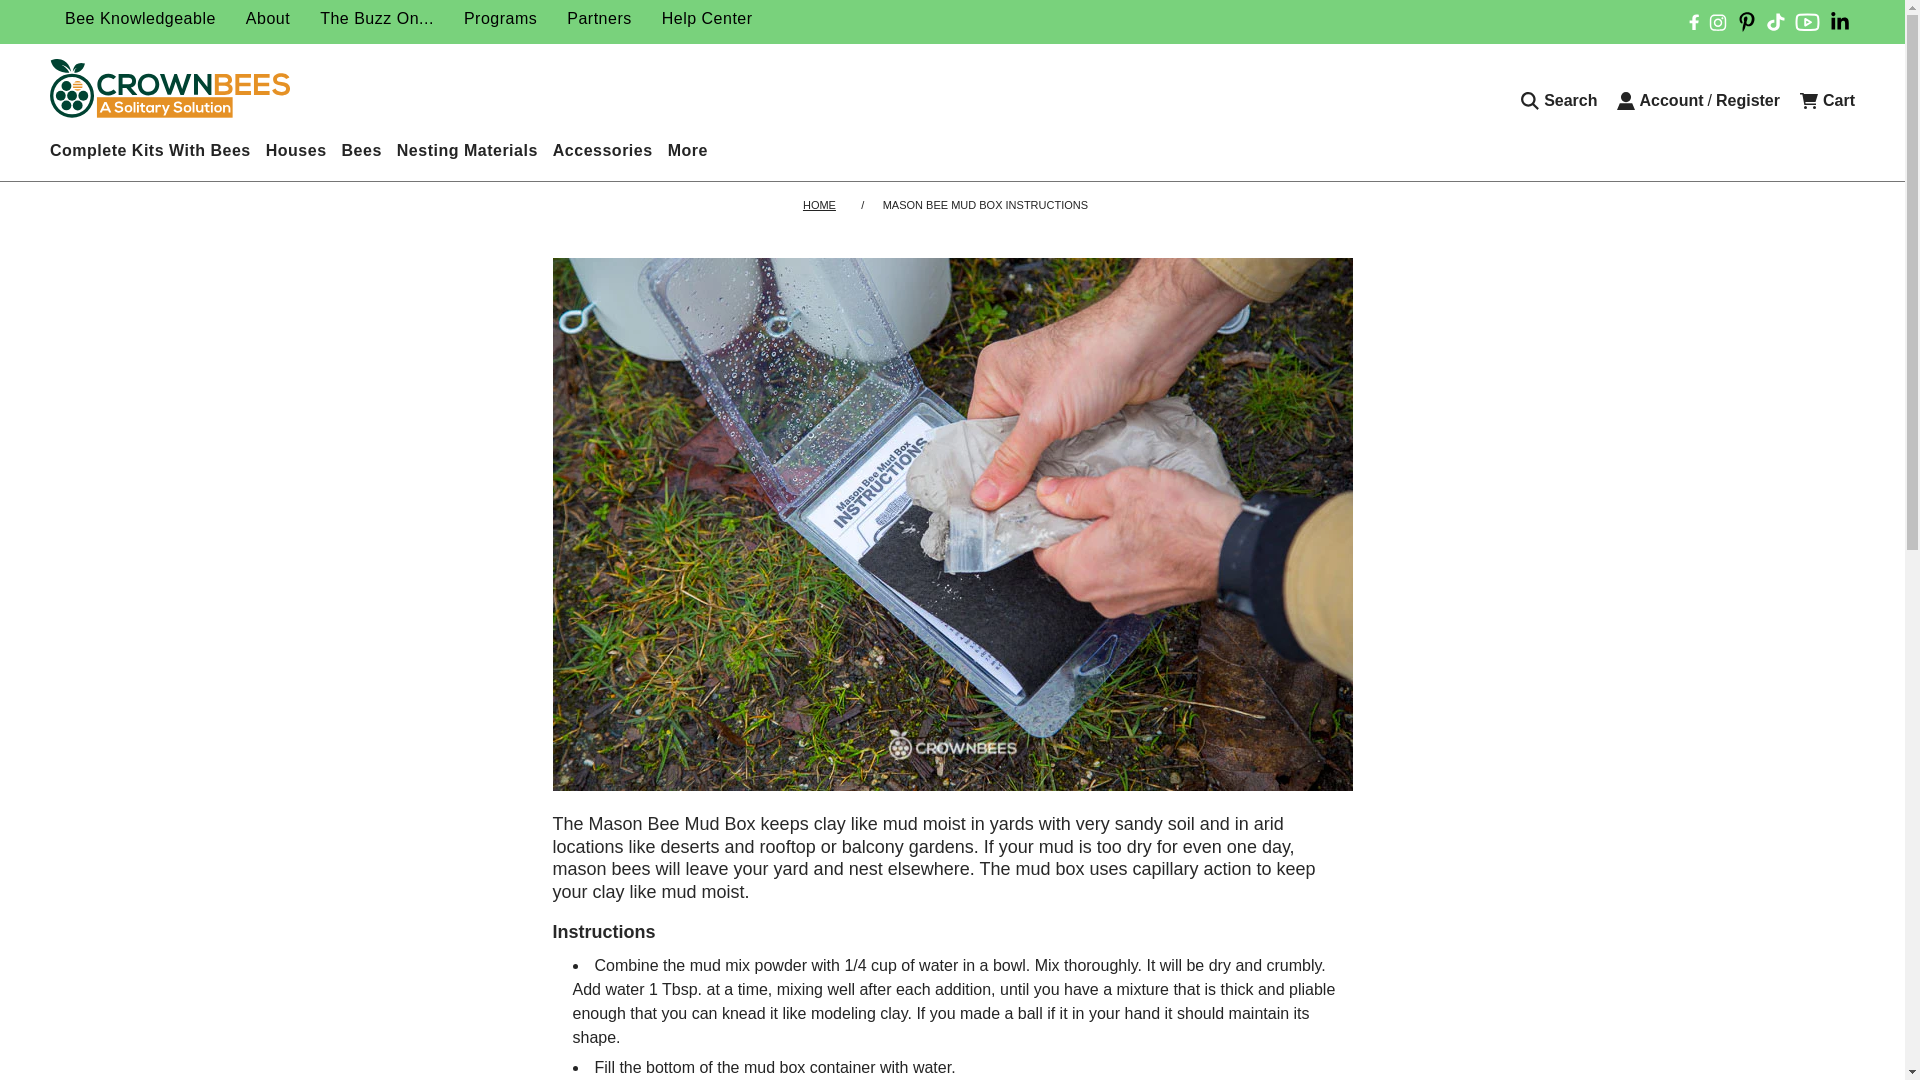 The height and width of the screenshot is (1080, 1920). Describe the element at coordinates (822, 204) in the screenshot. I see `Back to the frontpage` at that location.